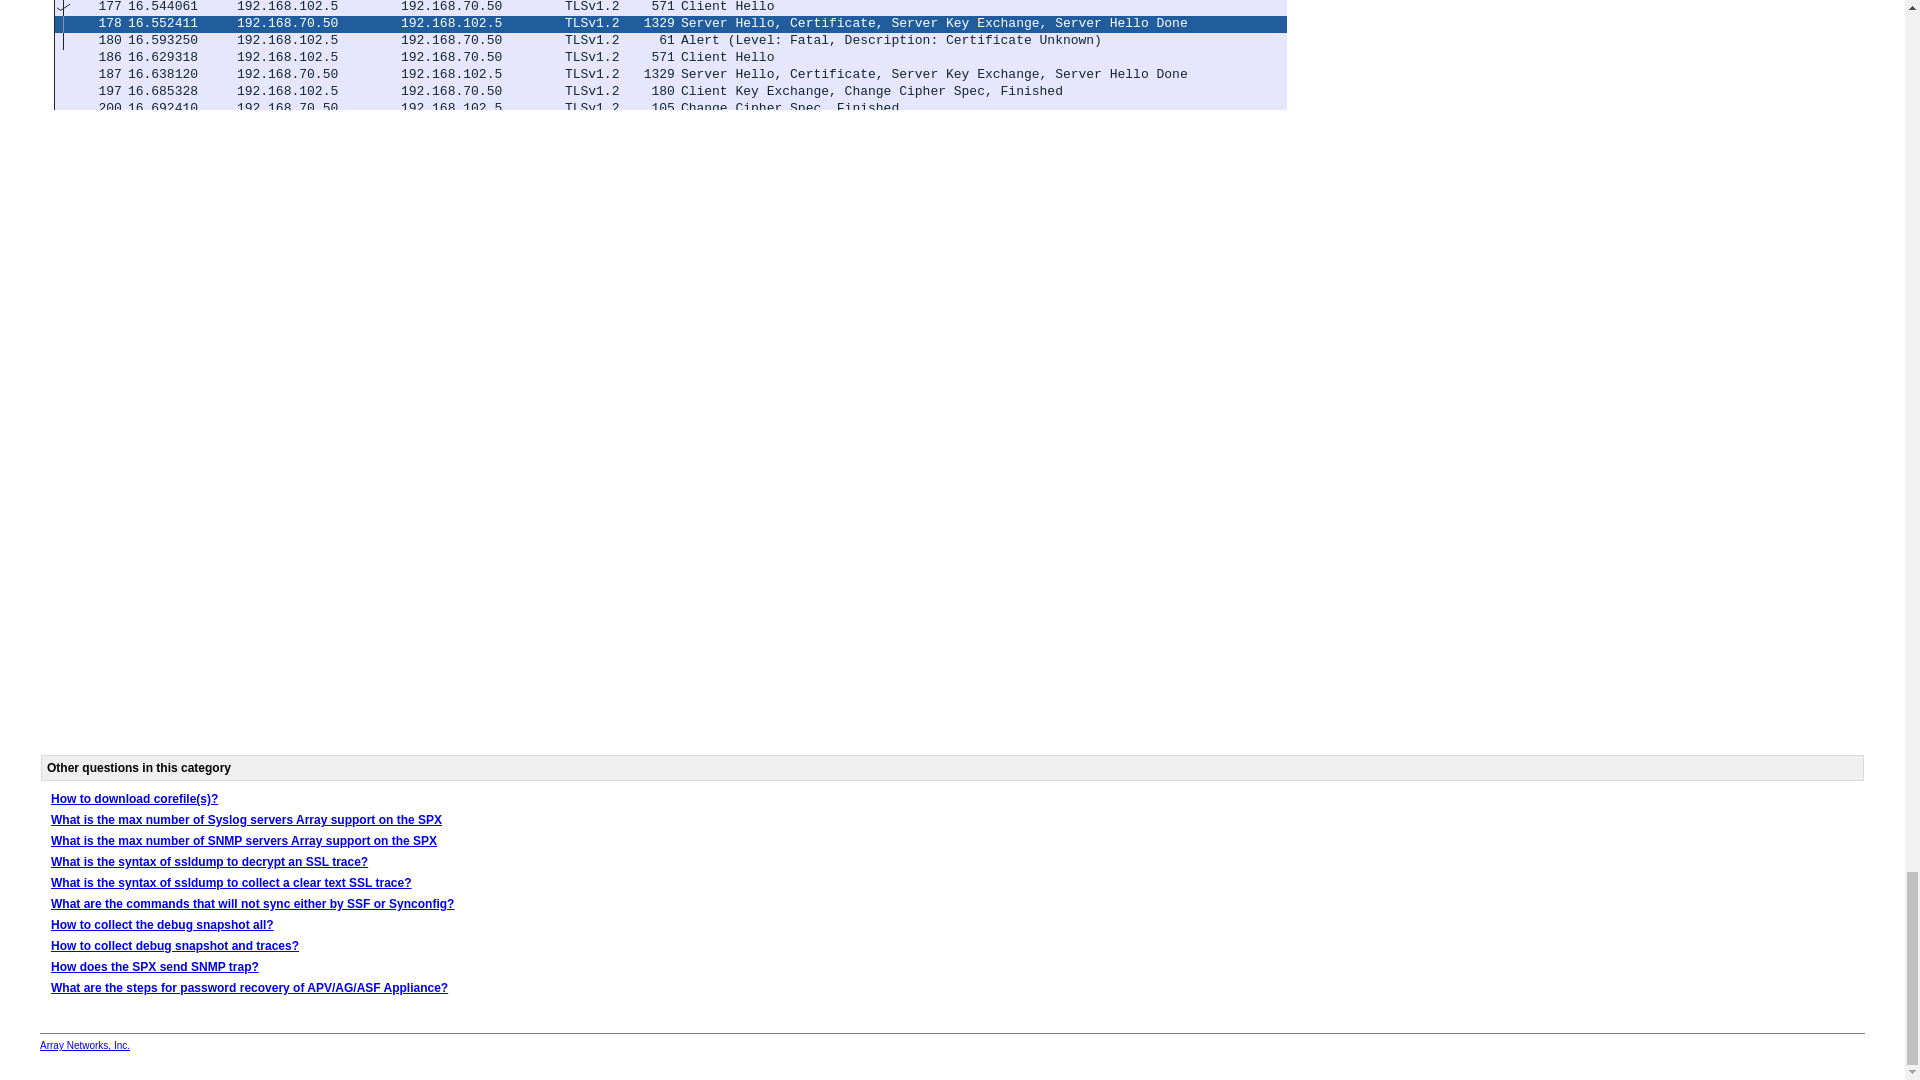 This screenshot has width=1920, height=1080. Describe the element at coordinates (162, 925) in the screenshot. I see `How to collect the debug snapshot all?` at that location.